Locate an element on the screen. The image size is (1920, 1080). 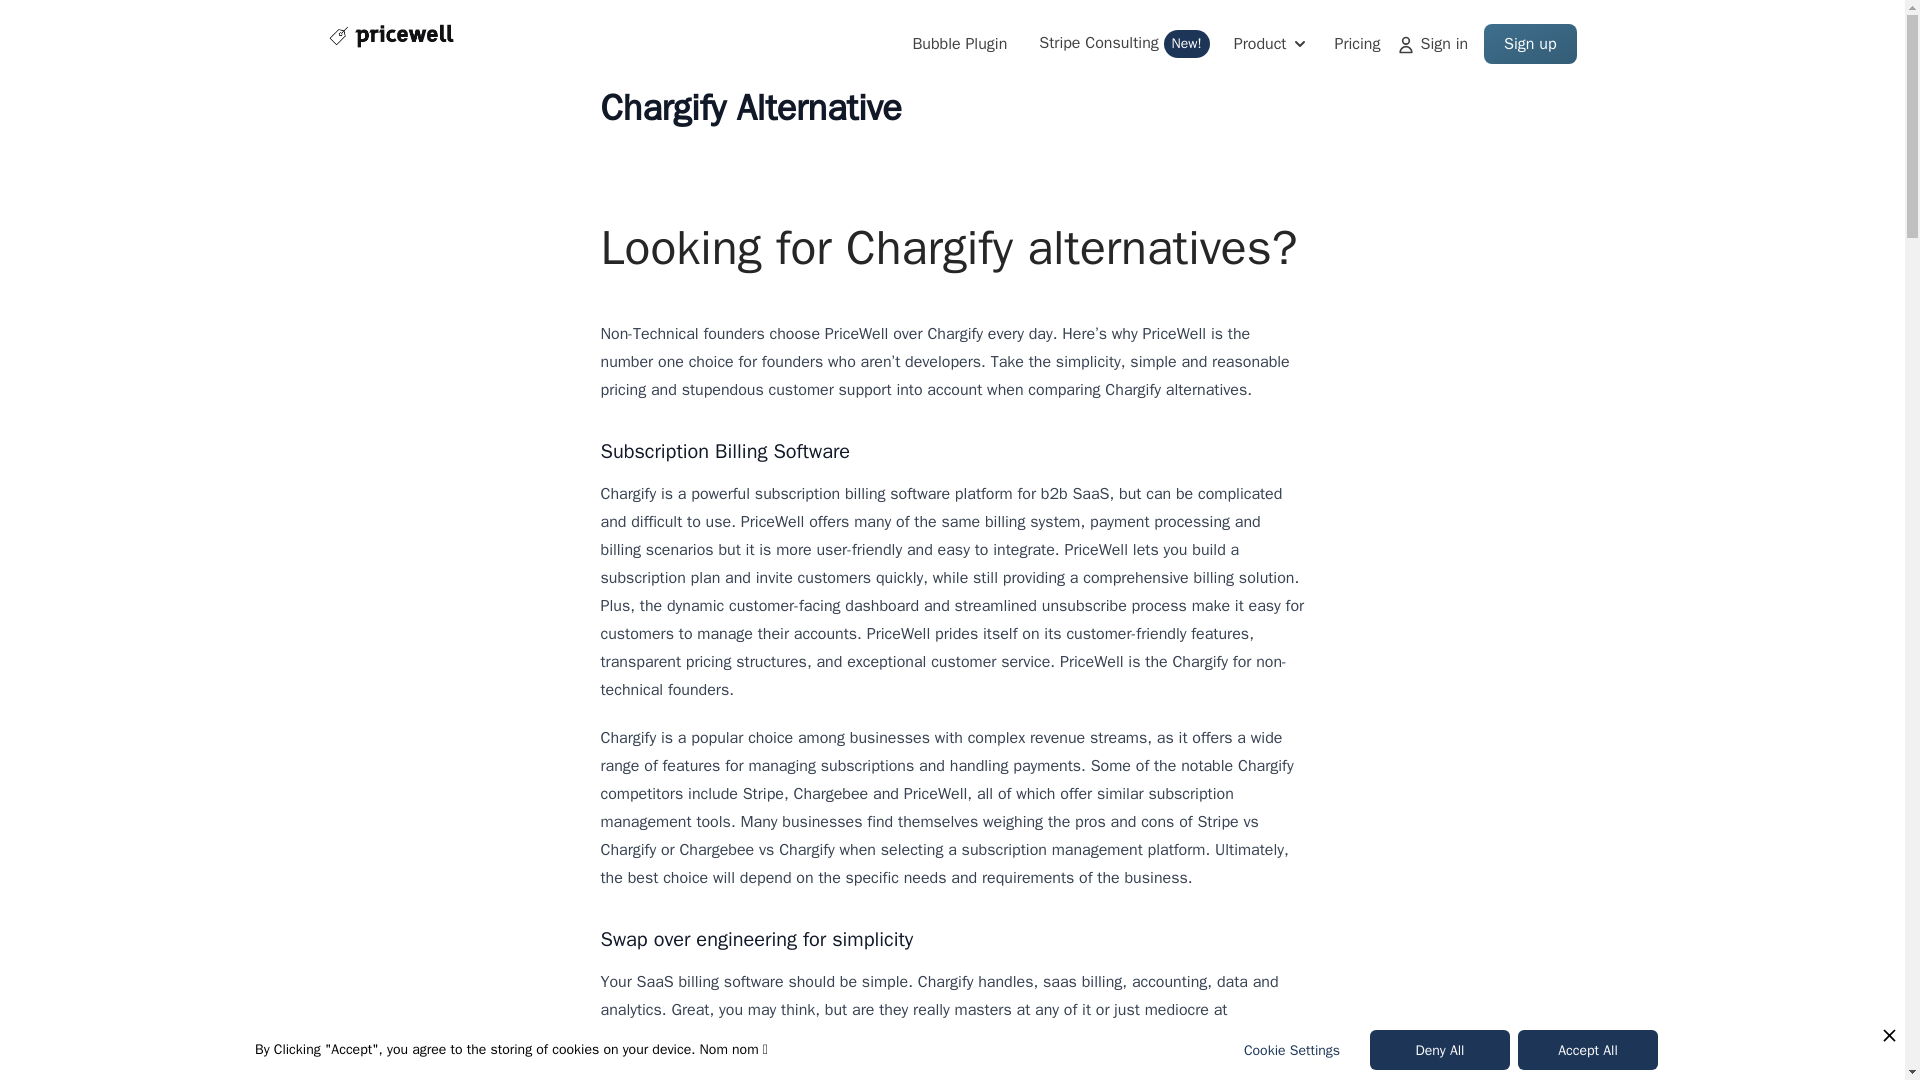
Sign in is located at coordinates (1124, 44).